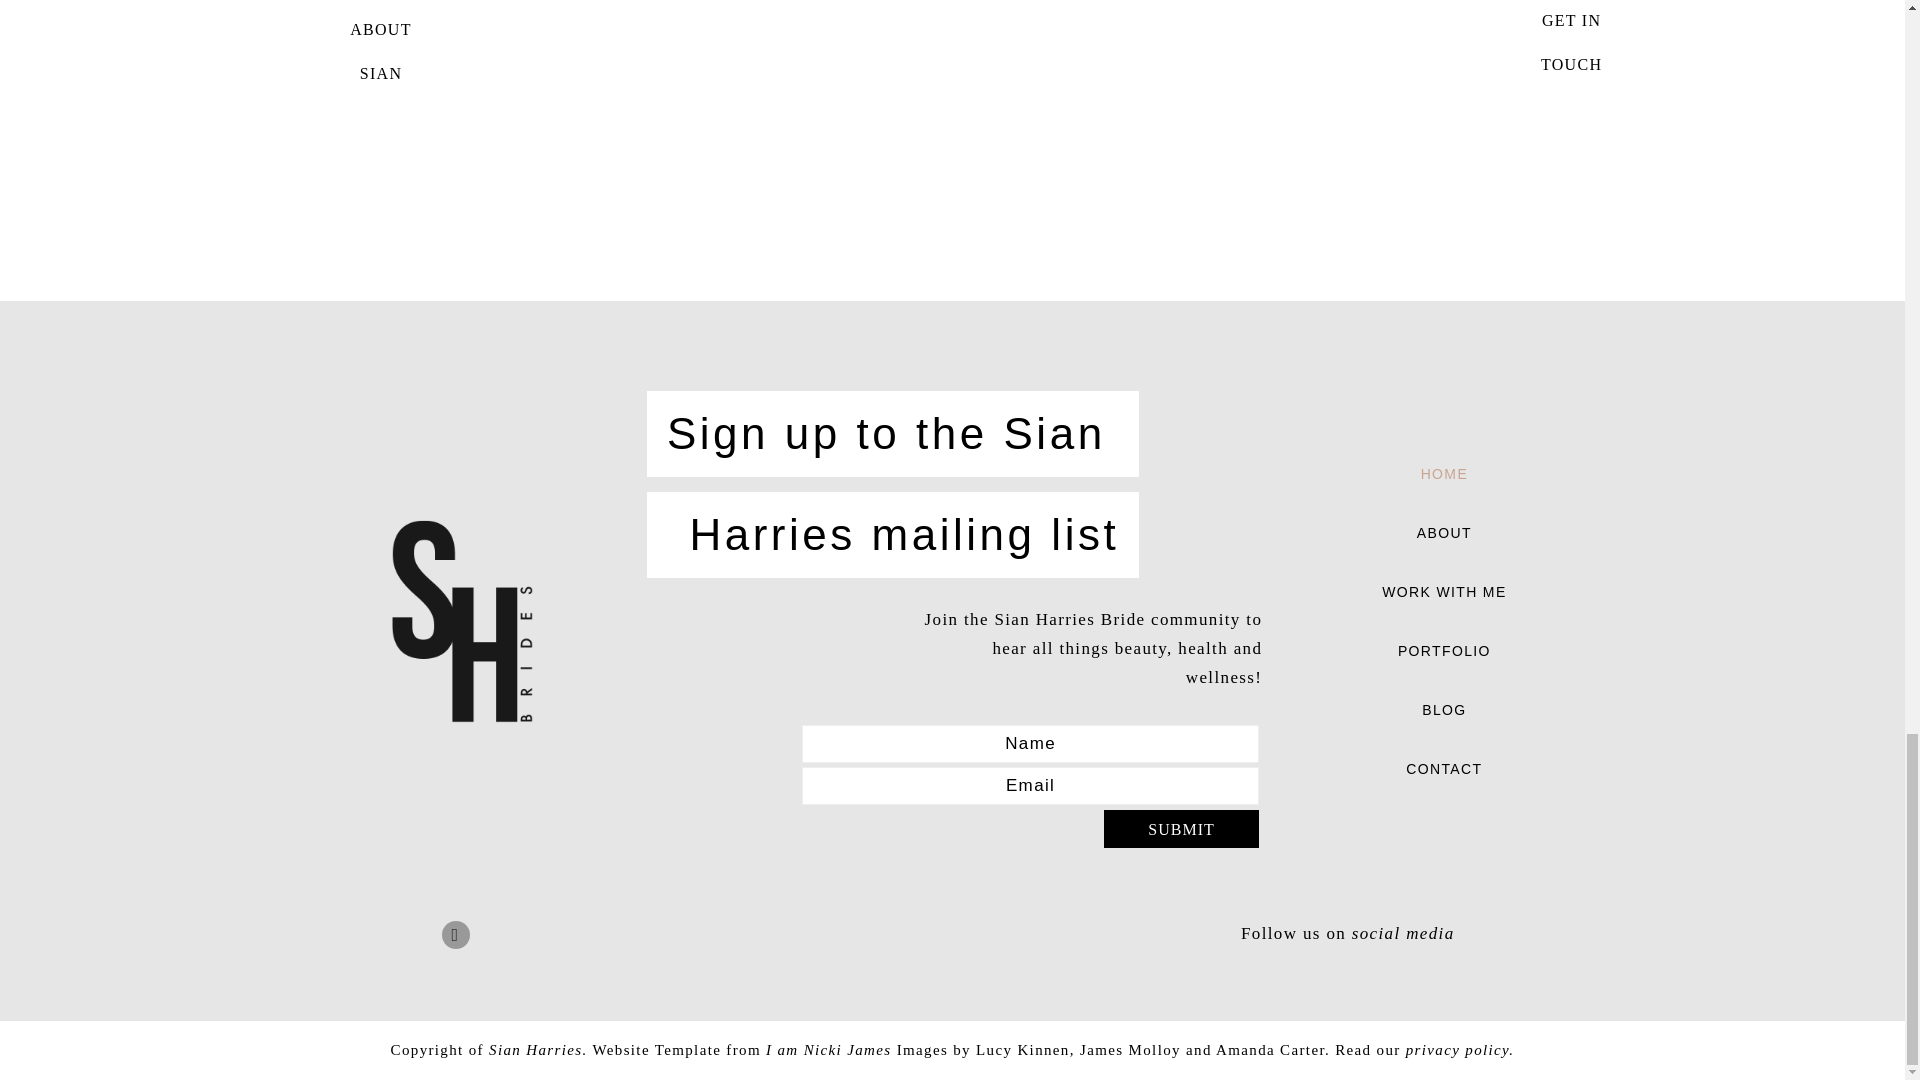 The width and height of the screenshot is (1920, 1080). Describe the element at coordinates (1270, 1050) in the screenshot. I see `James Molloy` at that location.